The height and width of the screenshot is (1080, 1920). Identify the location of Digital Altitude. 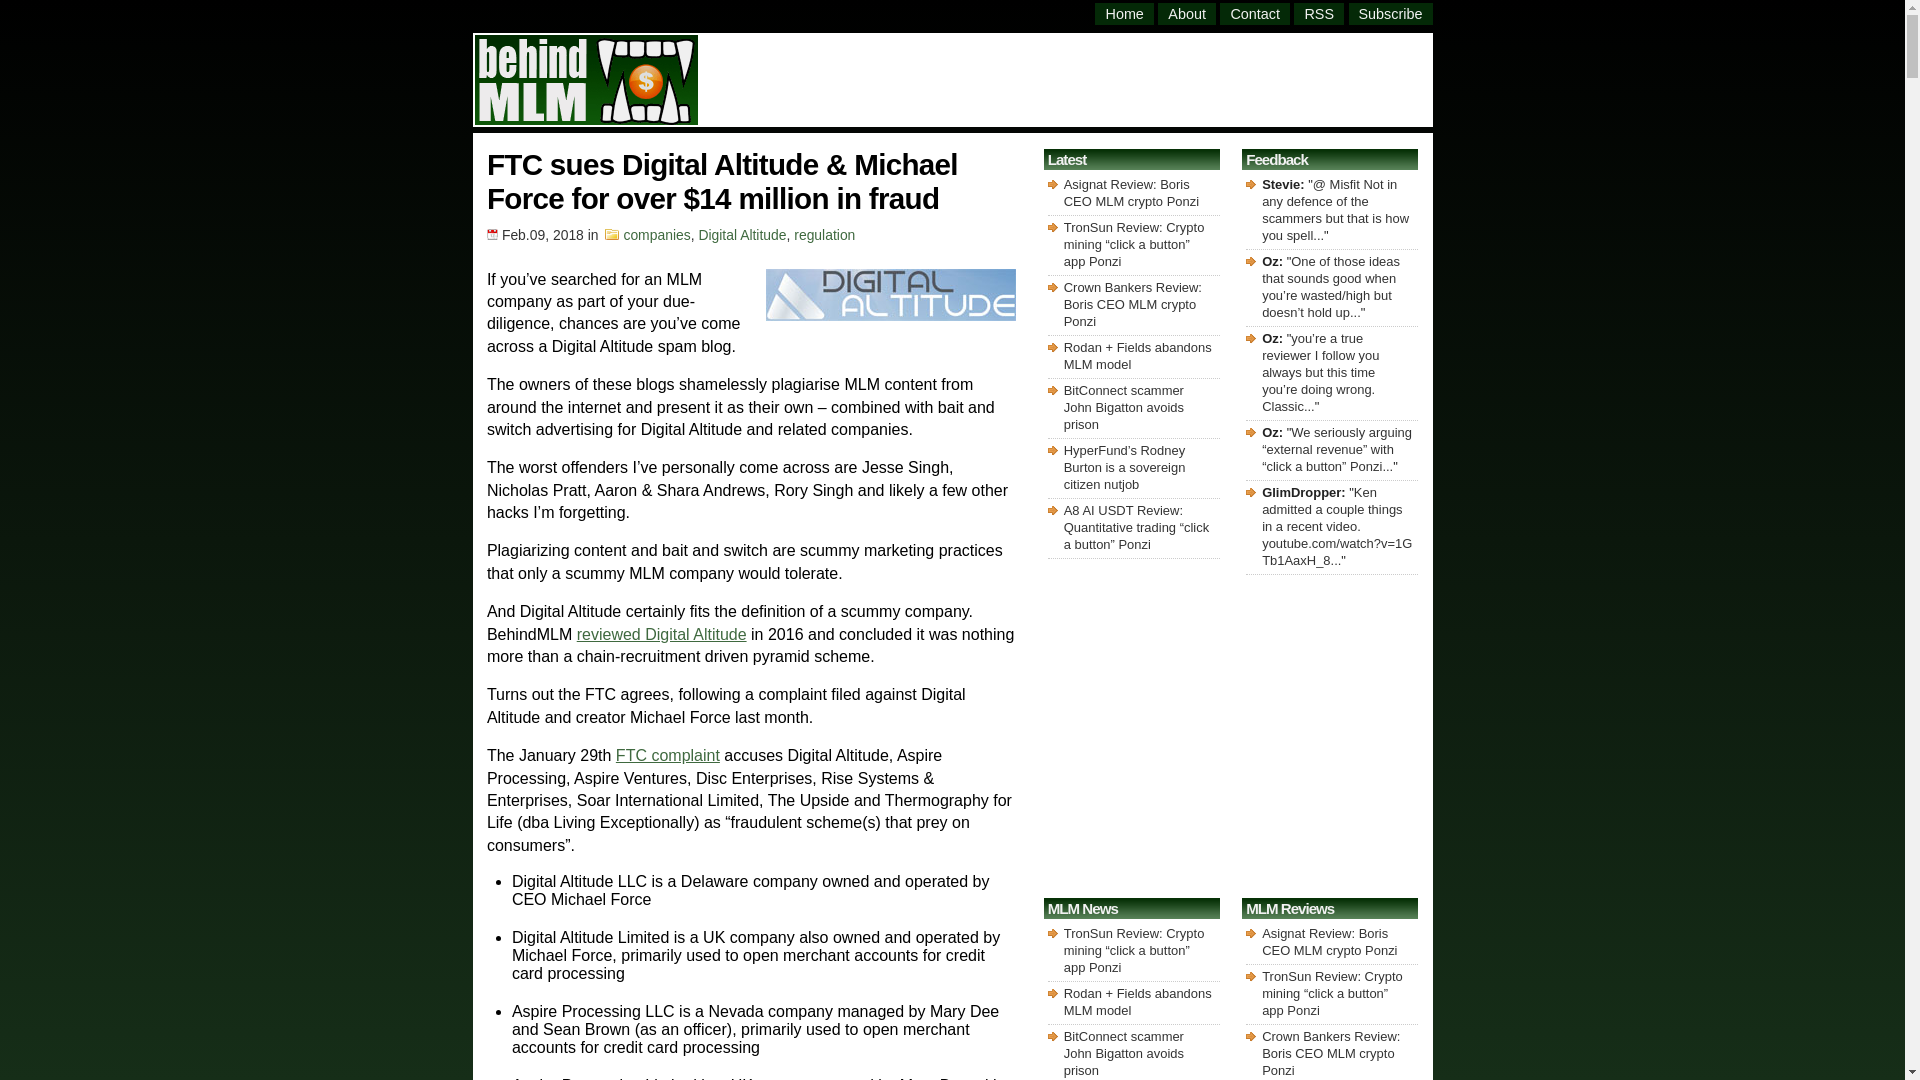
(742, 234).